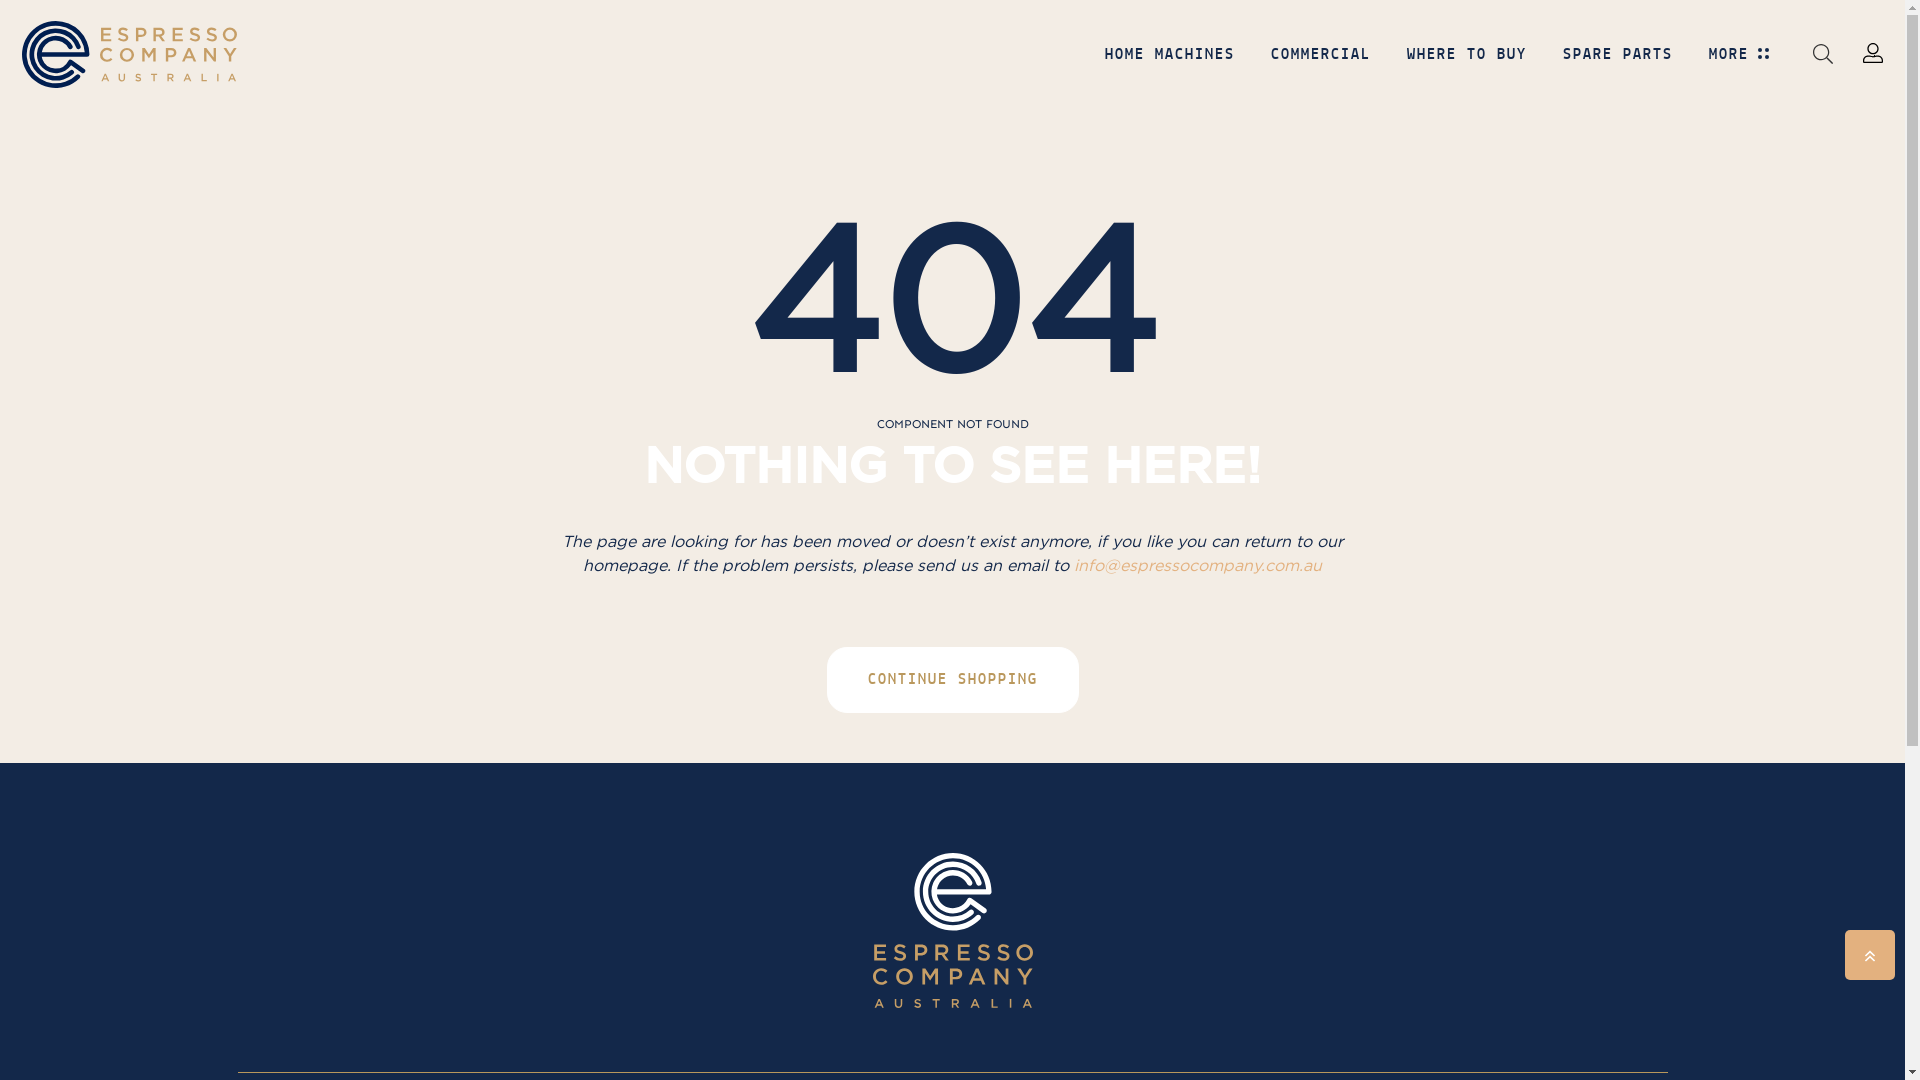 This screenshot has width=1920, height=1080. I want to click on WHERE TO BUY, so click(1467, 63).